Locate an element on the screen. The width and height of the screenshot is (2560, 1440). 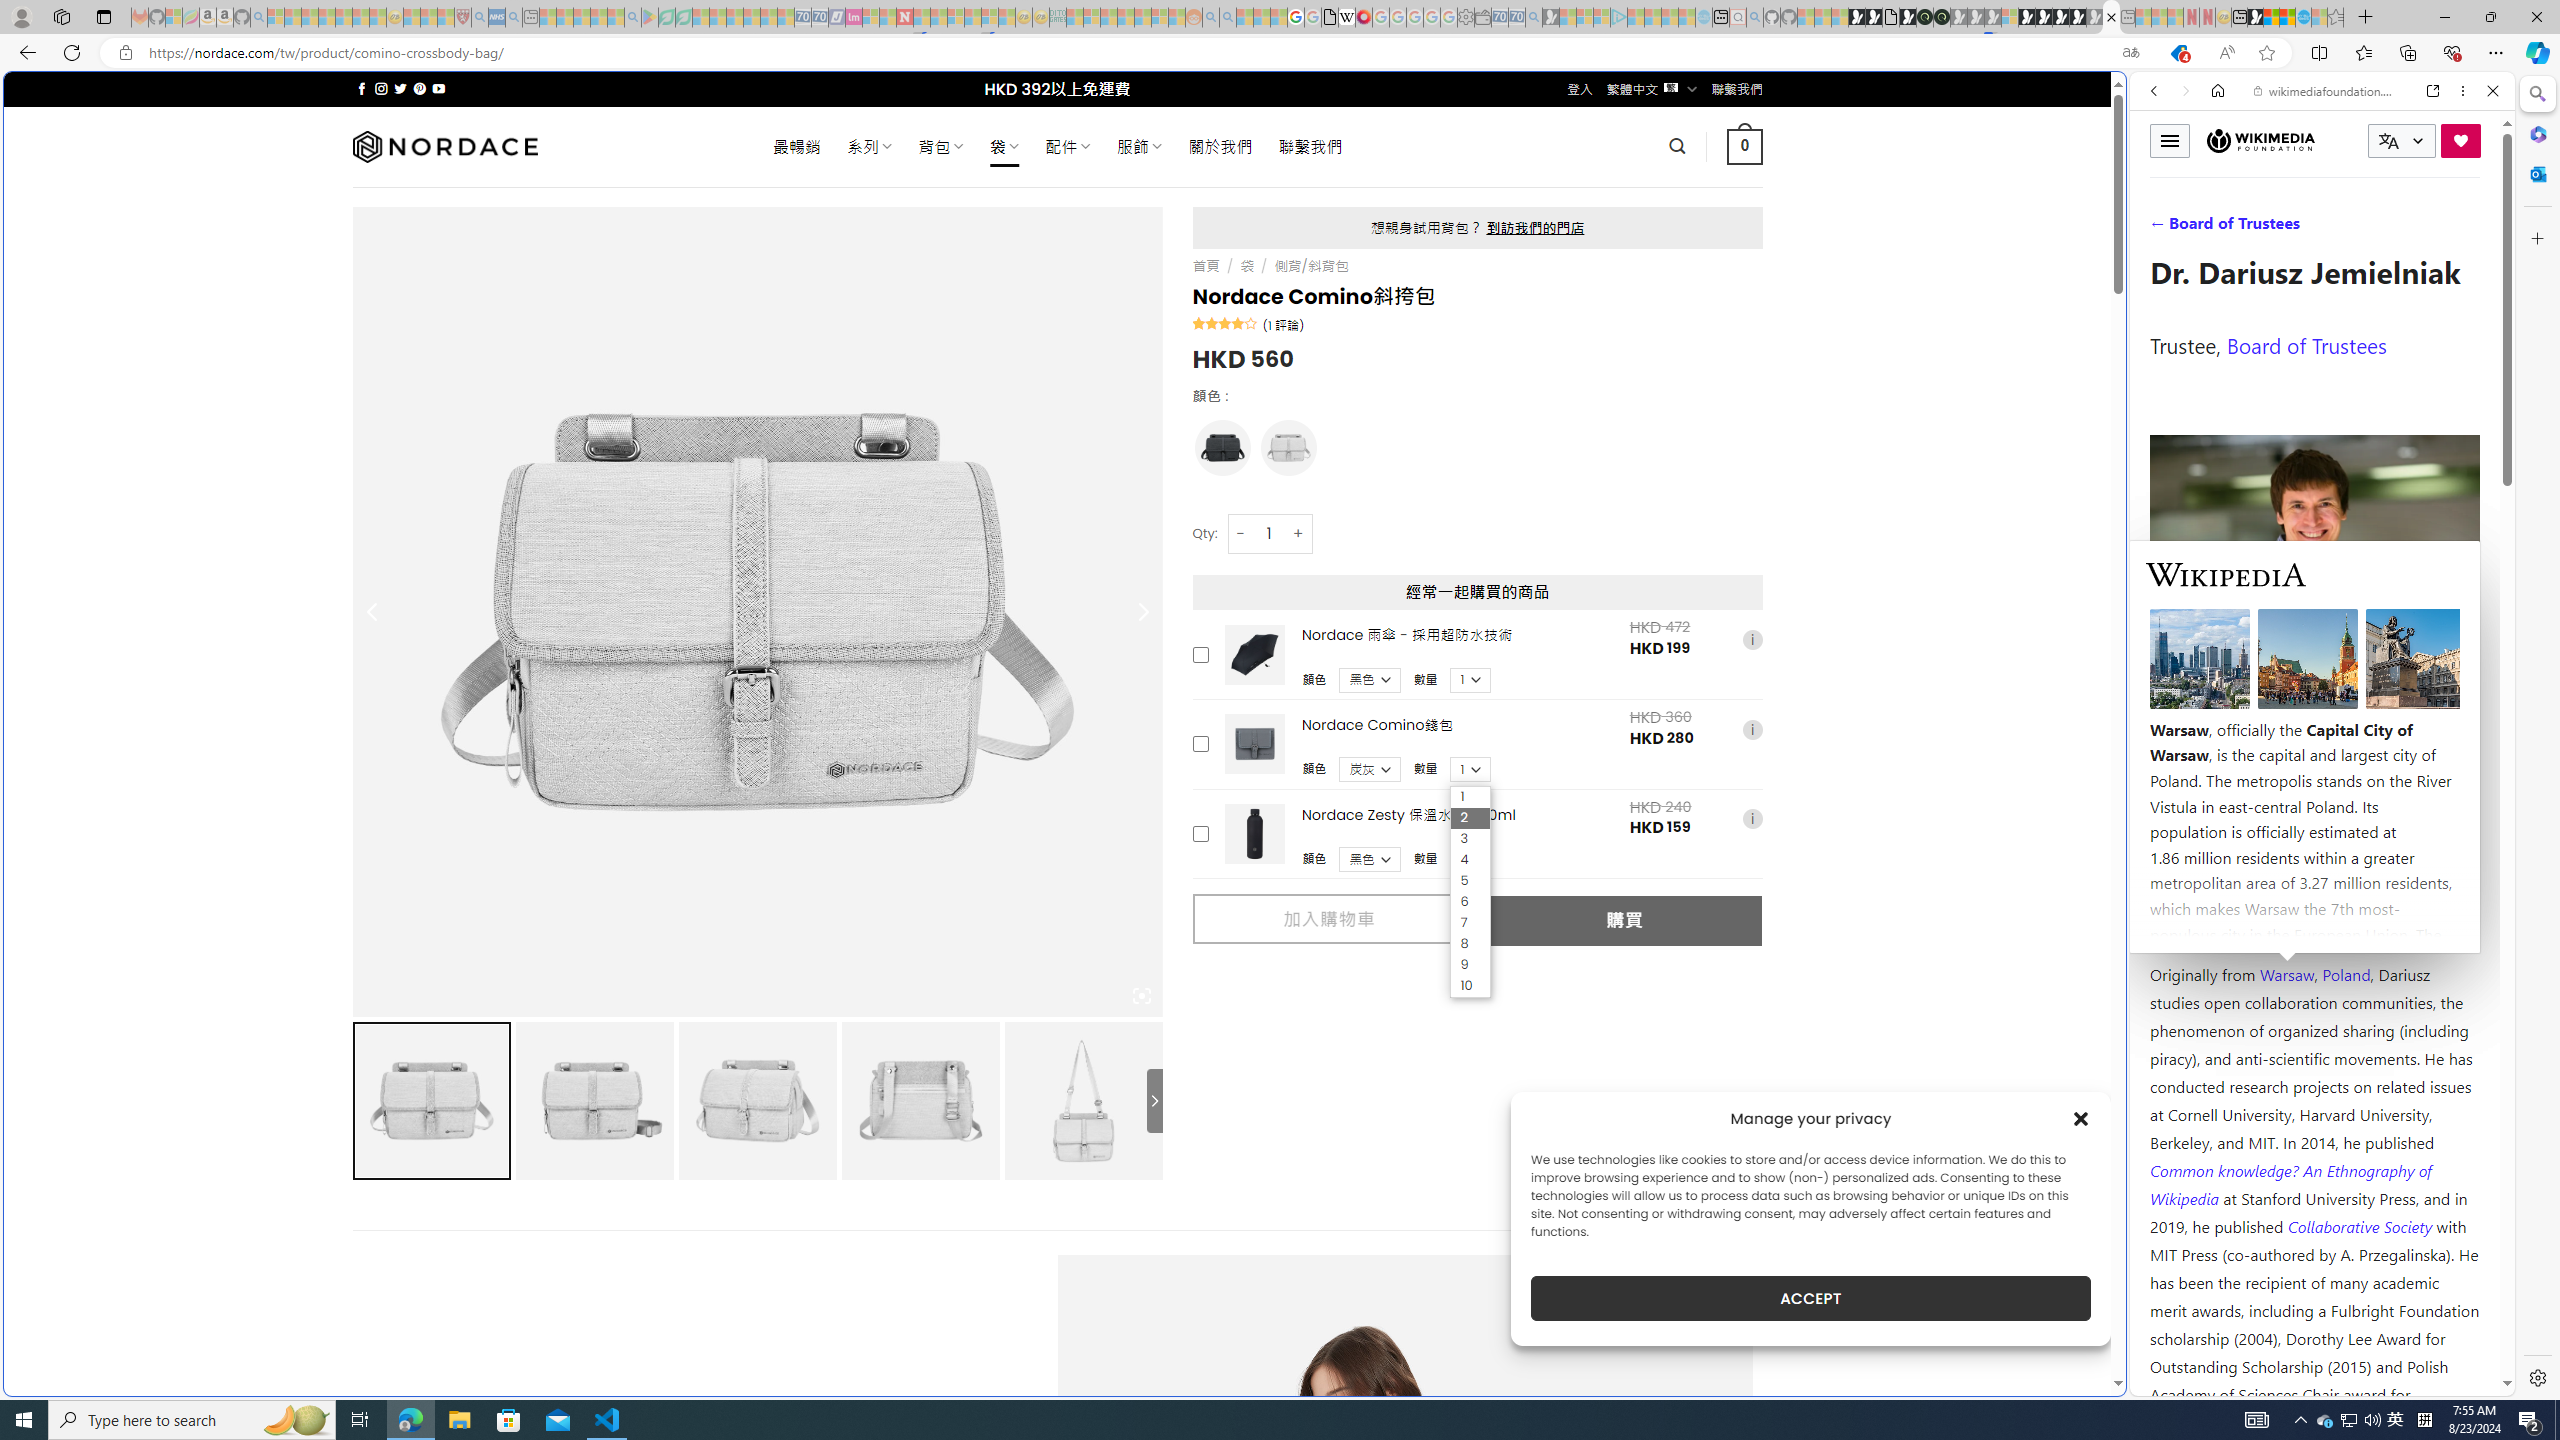
MediaWiki is located at coordinates (1362, 17).